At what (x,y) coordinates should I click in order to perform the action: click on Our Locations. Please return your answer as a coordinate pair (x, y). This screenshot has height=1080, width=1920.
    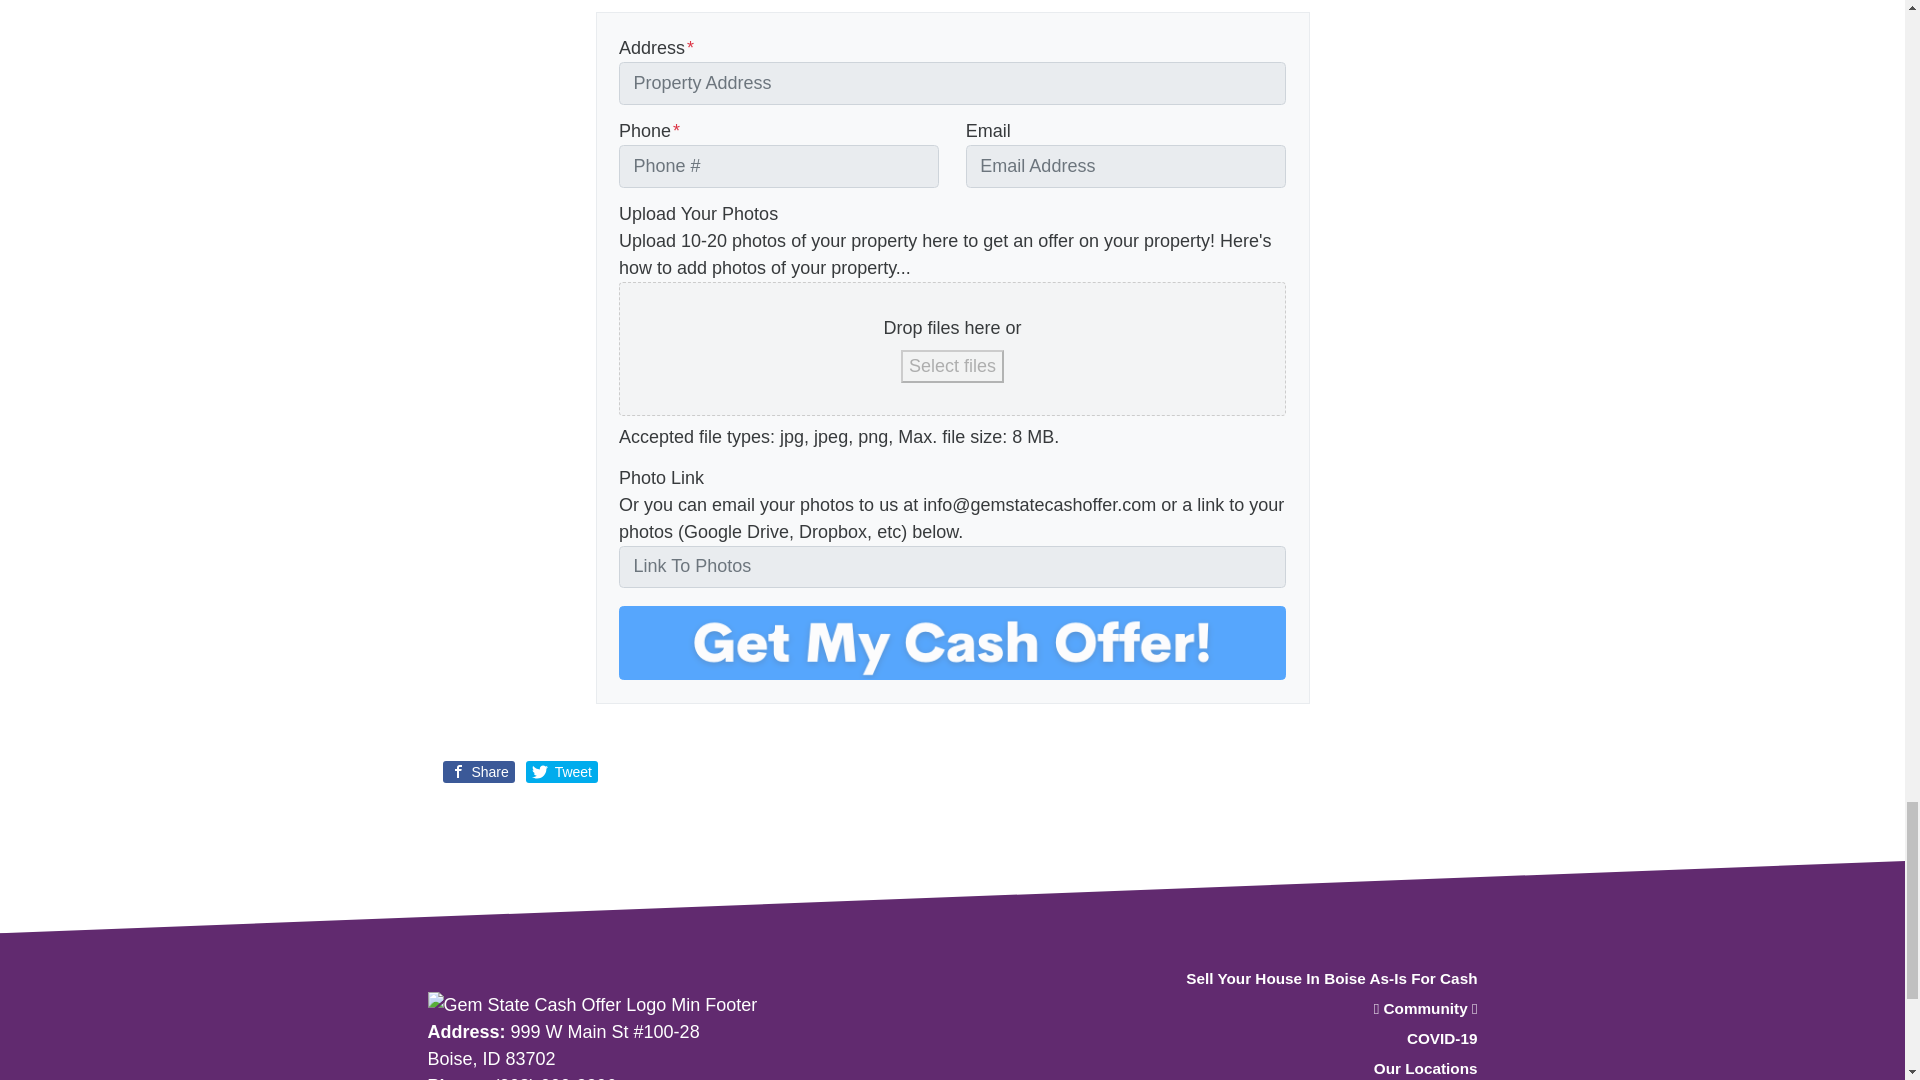
    Looking at the image, I should click on (1313, 1068).